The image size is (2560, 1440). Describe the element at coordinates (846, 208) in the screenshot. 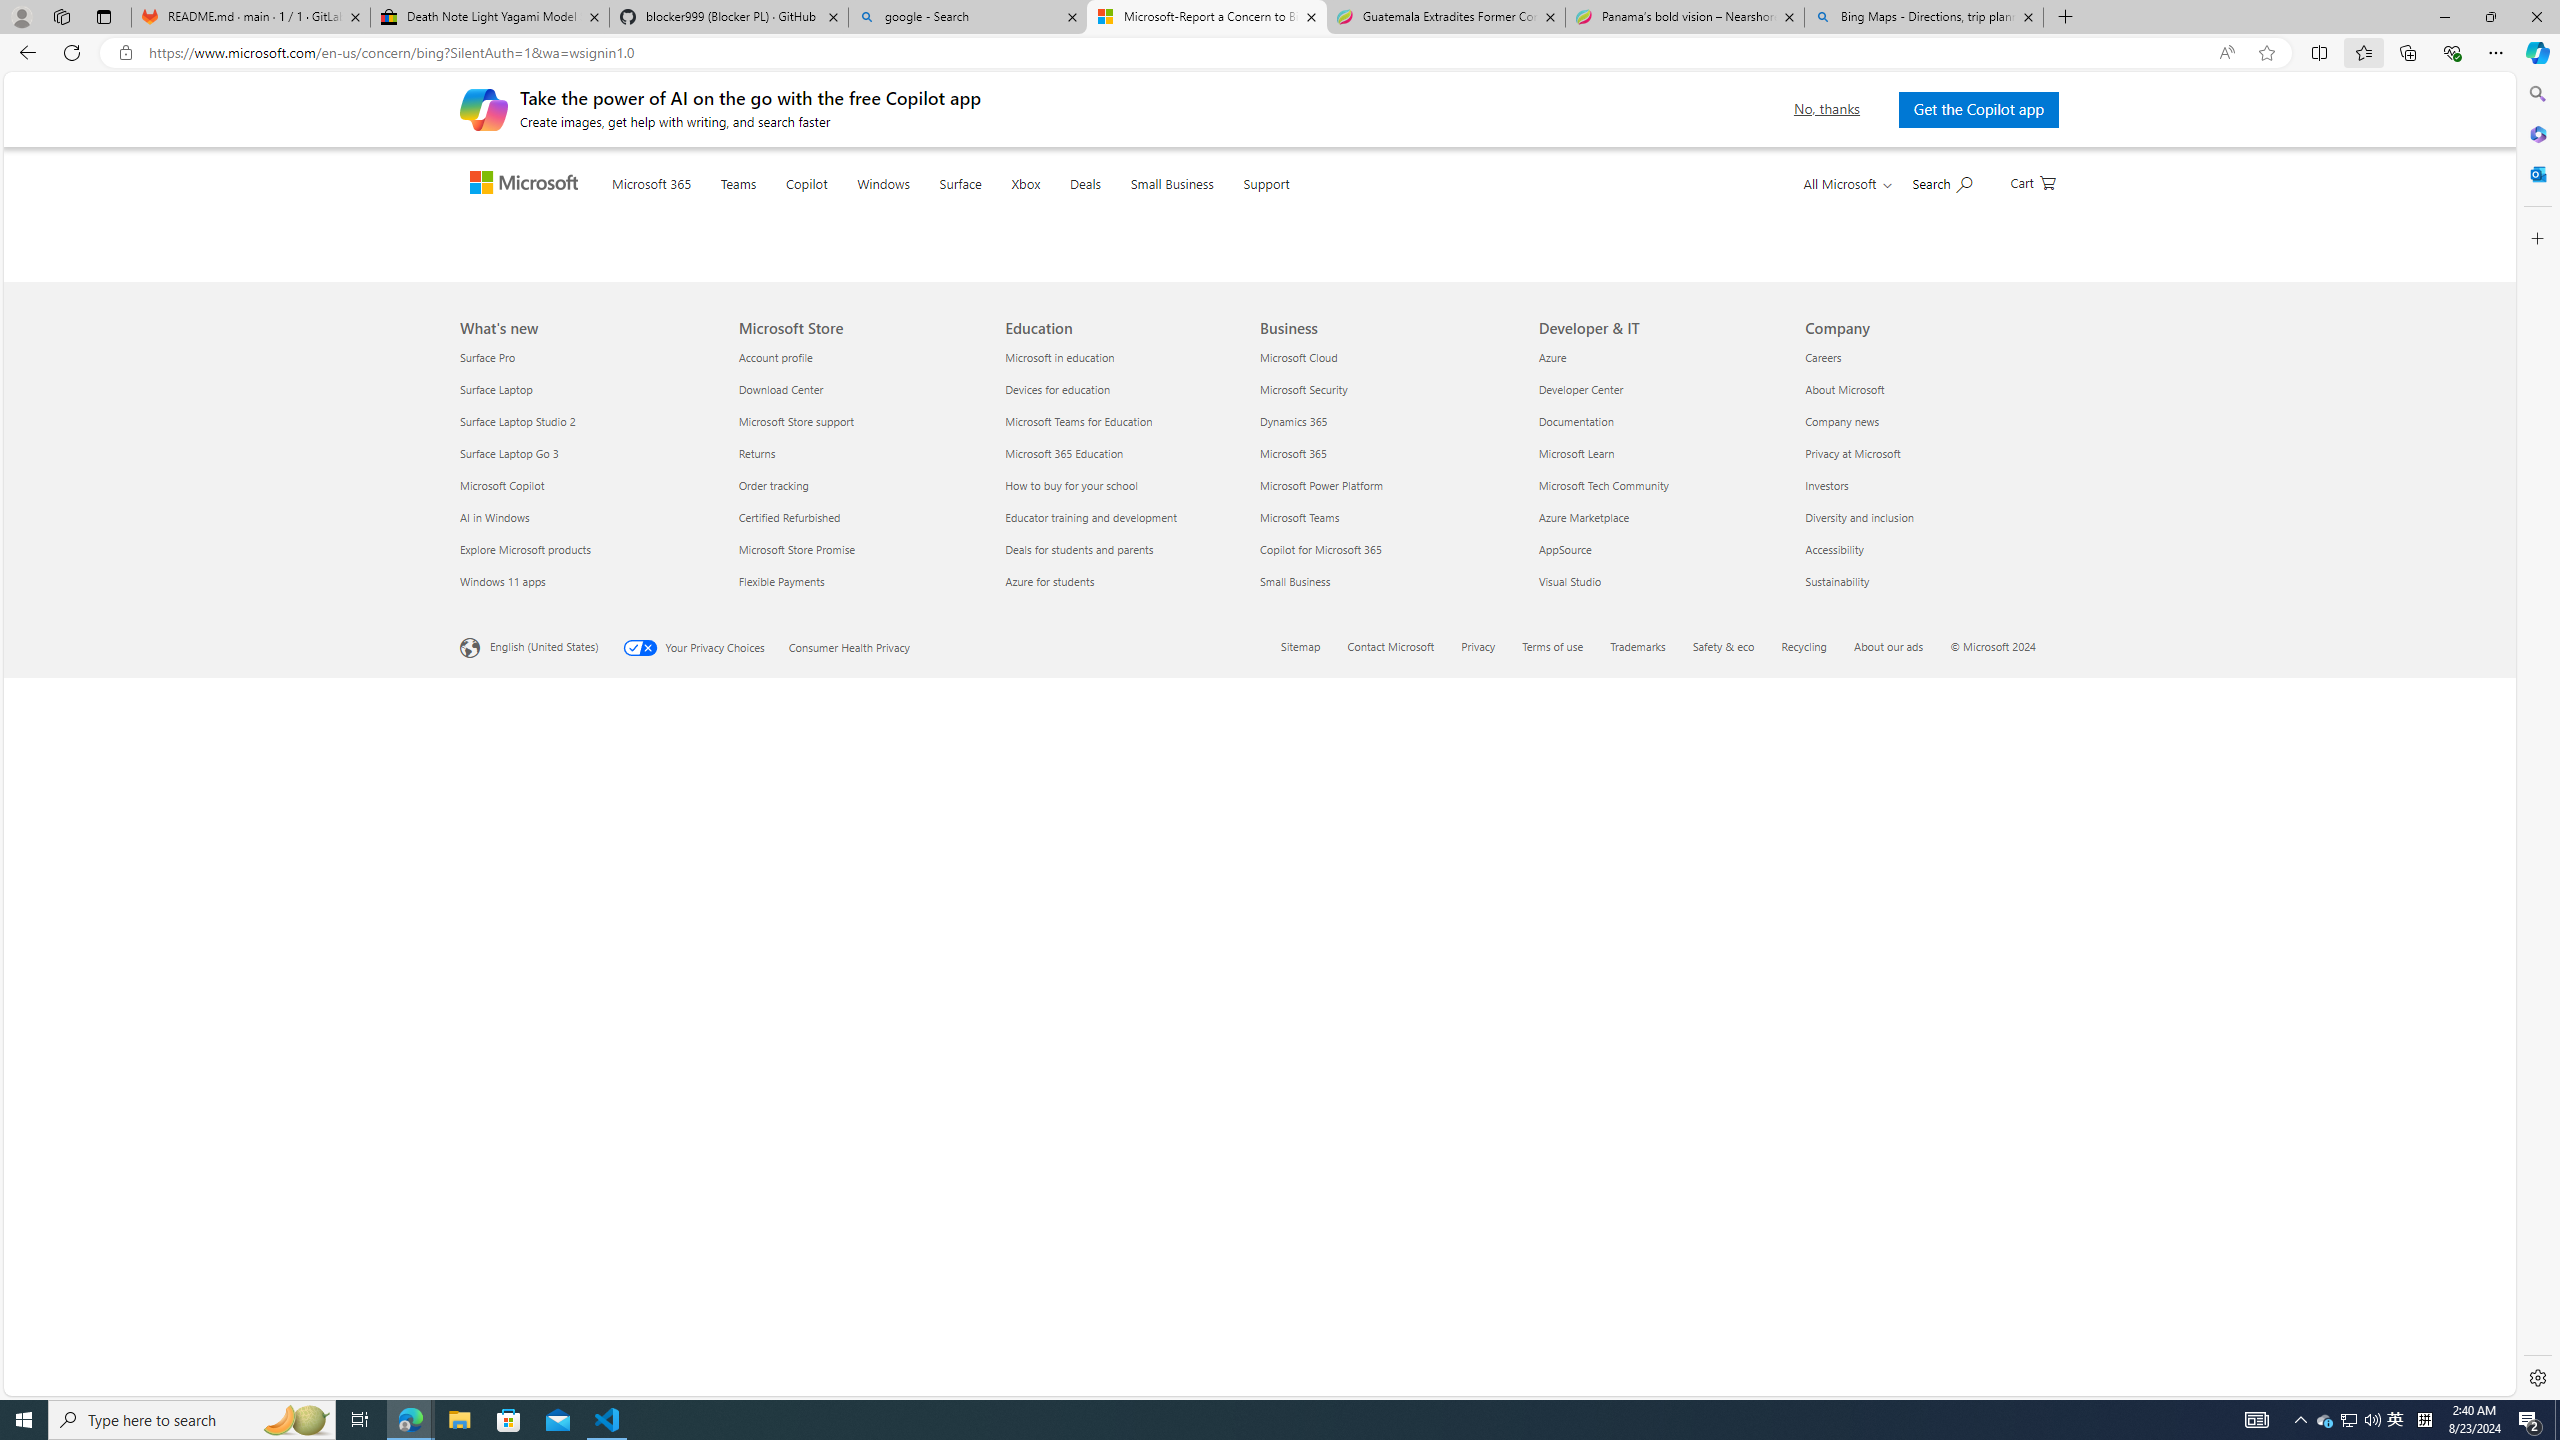

I see `Copilot` at that location.